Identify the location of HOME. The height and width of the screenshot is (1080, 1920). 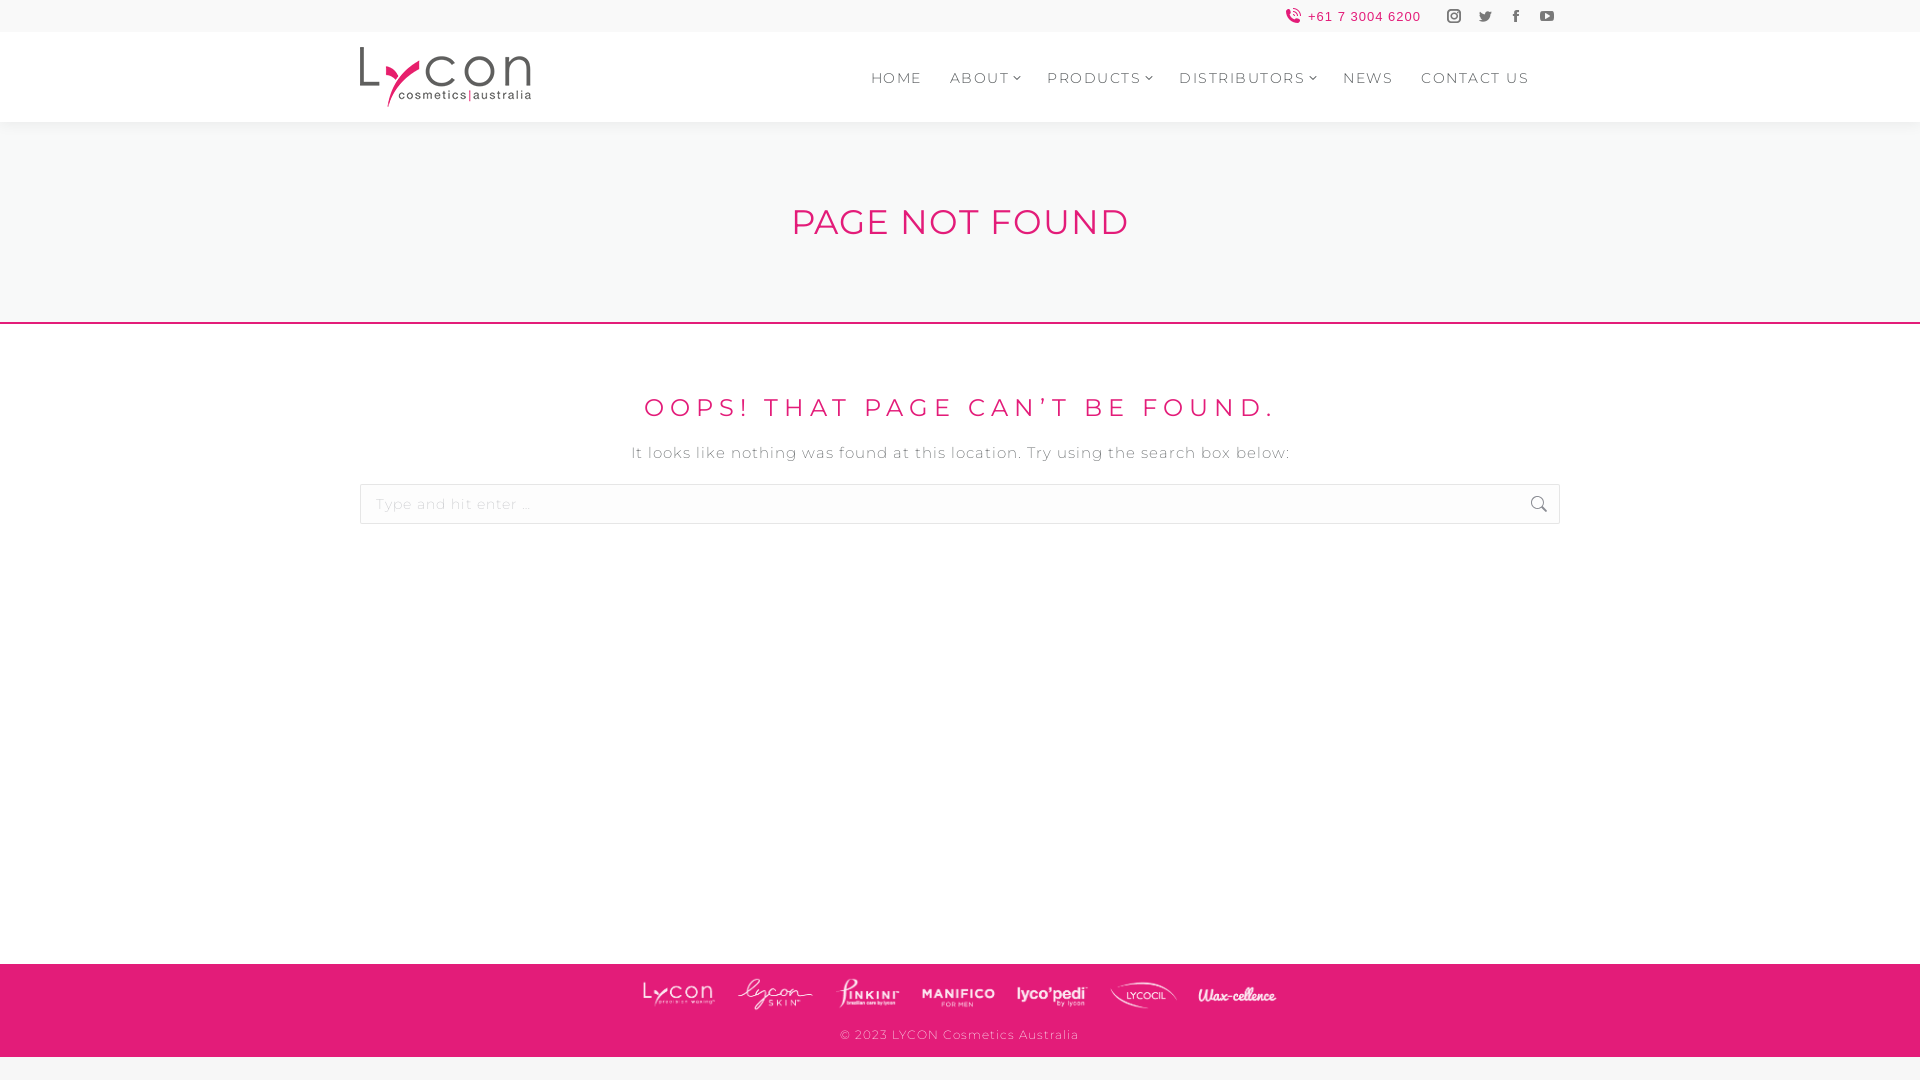
(896, 62).